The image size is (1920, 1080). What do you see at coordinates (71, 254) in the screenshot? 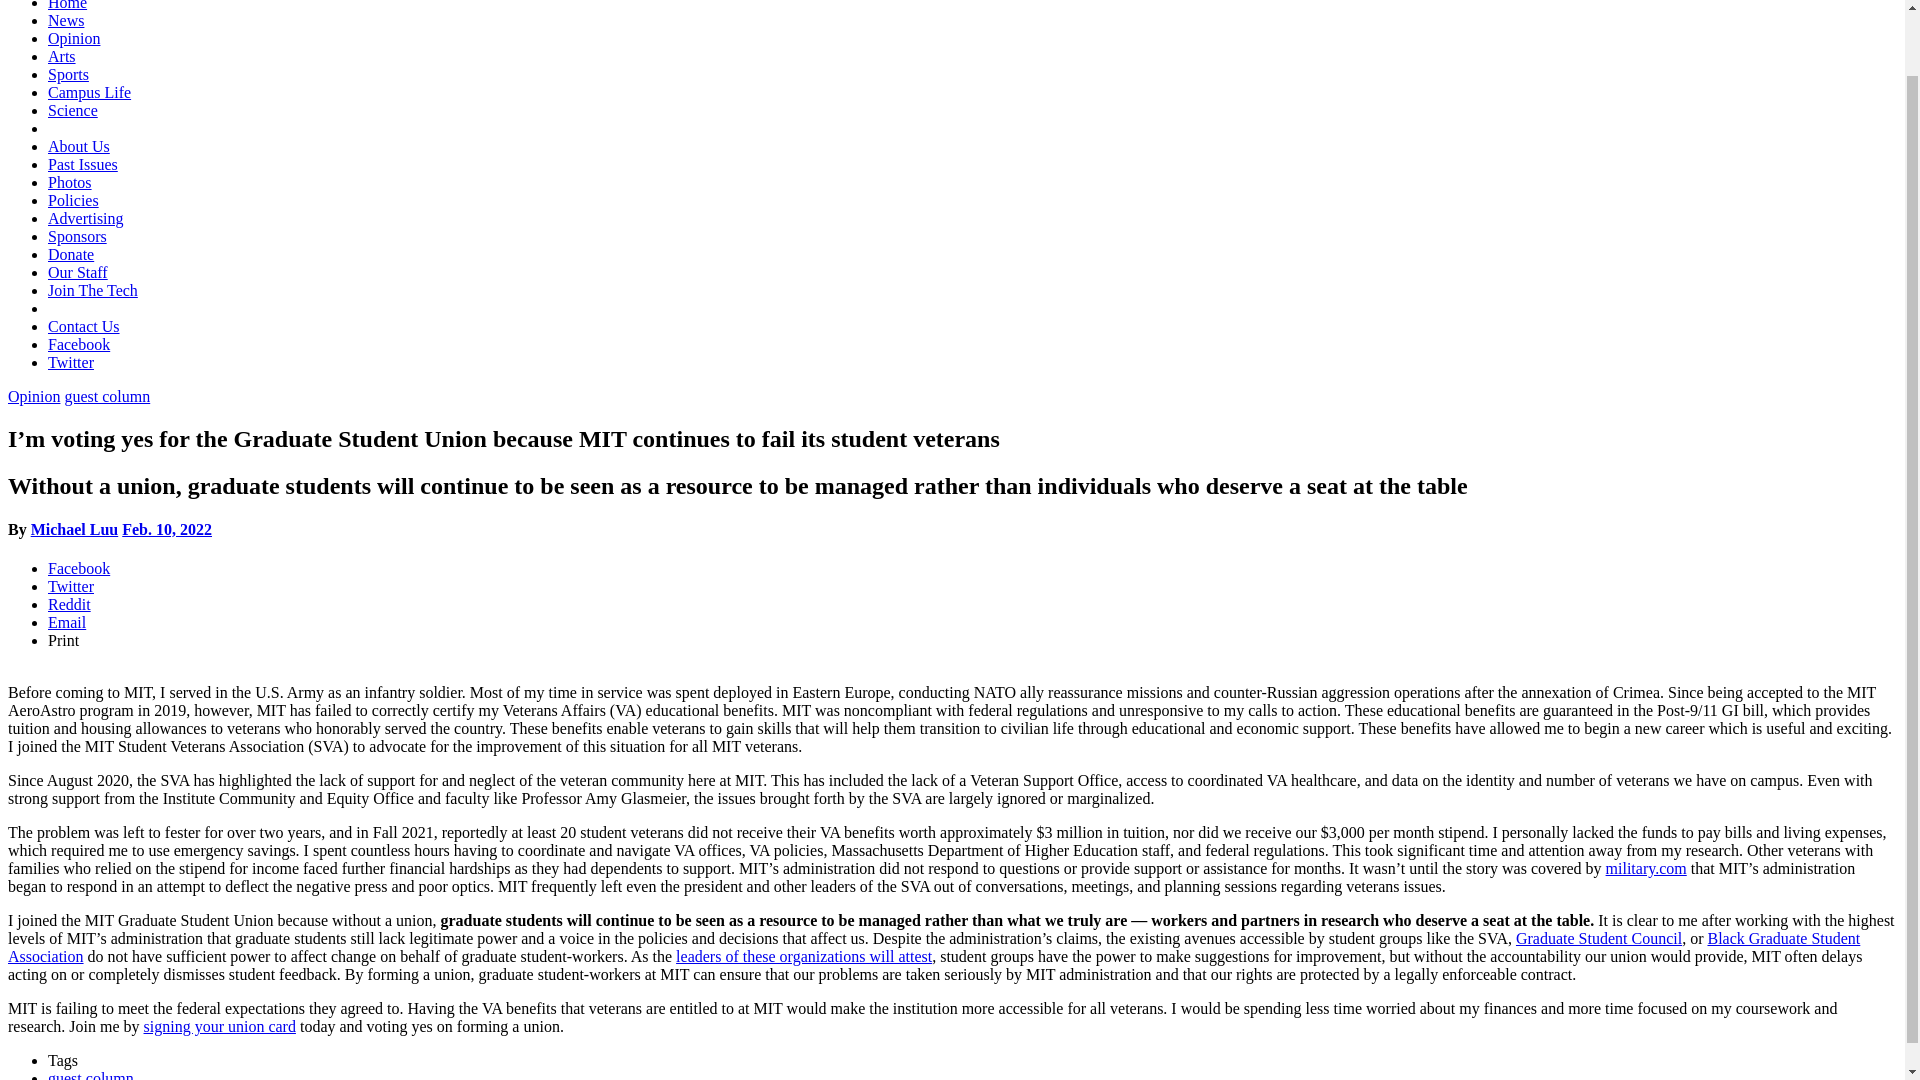
I see `Donate` at bounding box center [71, 254].